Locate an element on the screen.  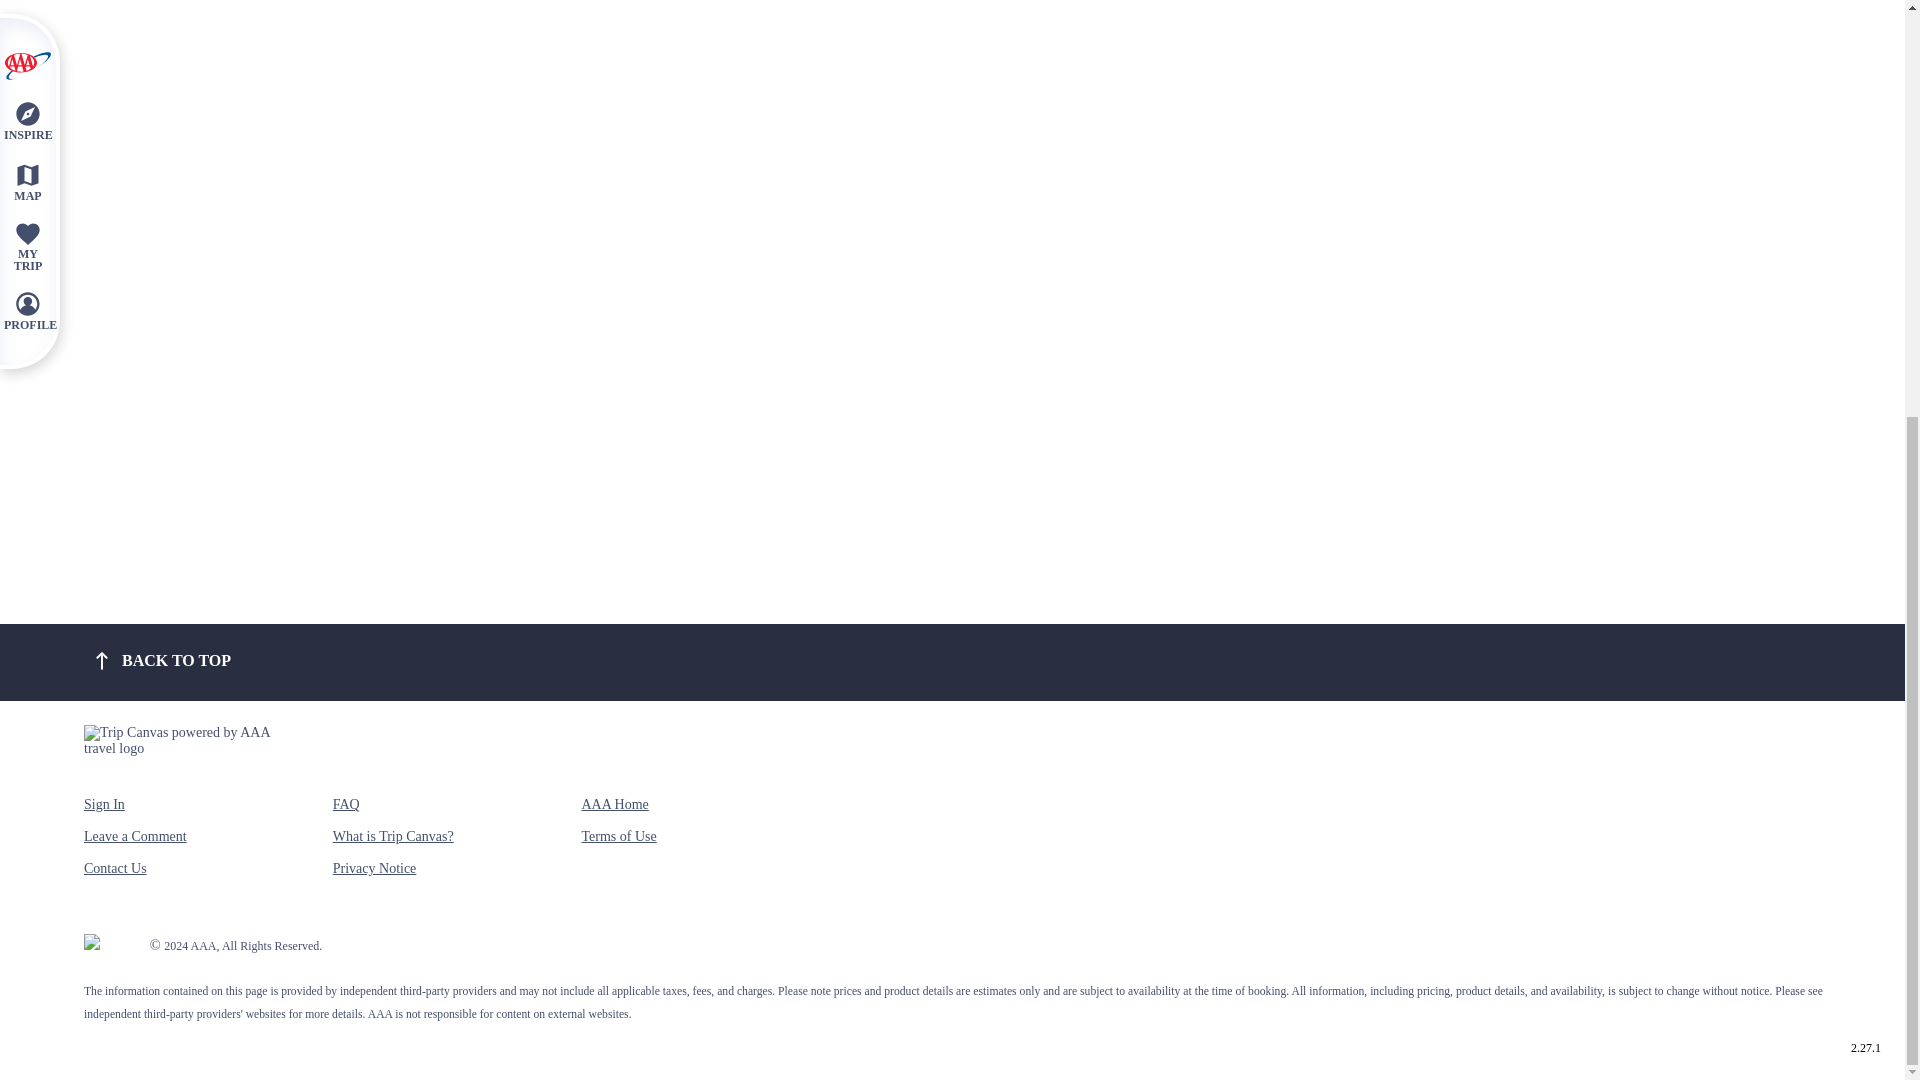
AAA Home is located at coordinates (614, 813).